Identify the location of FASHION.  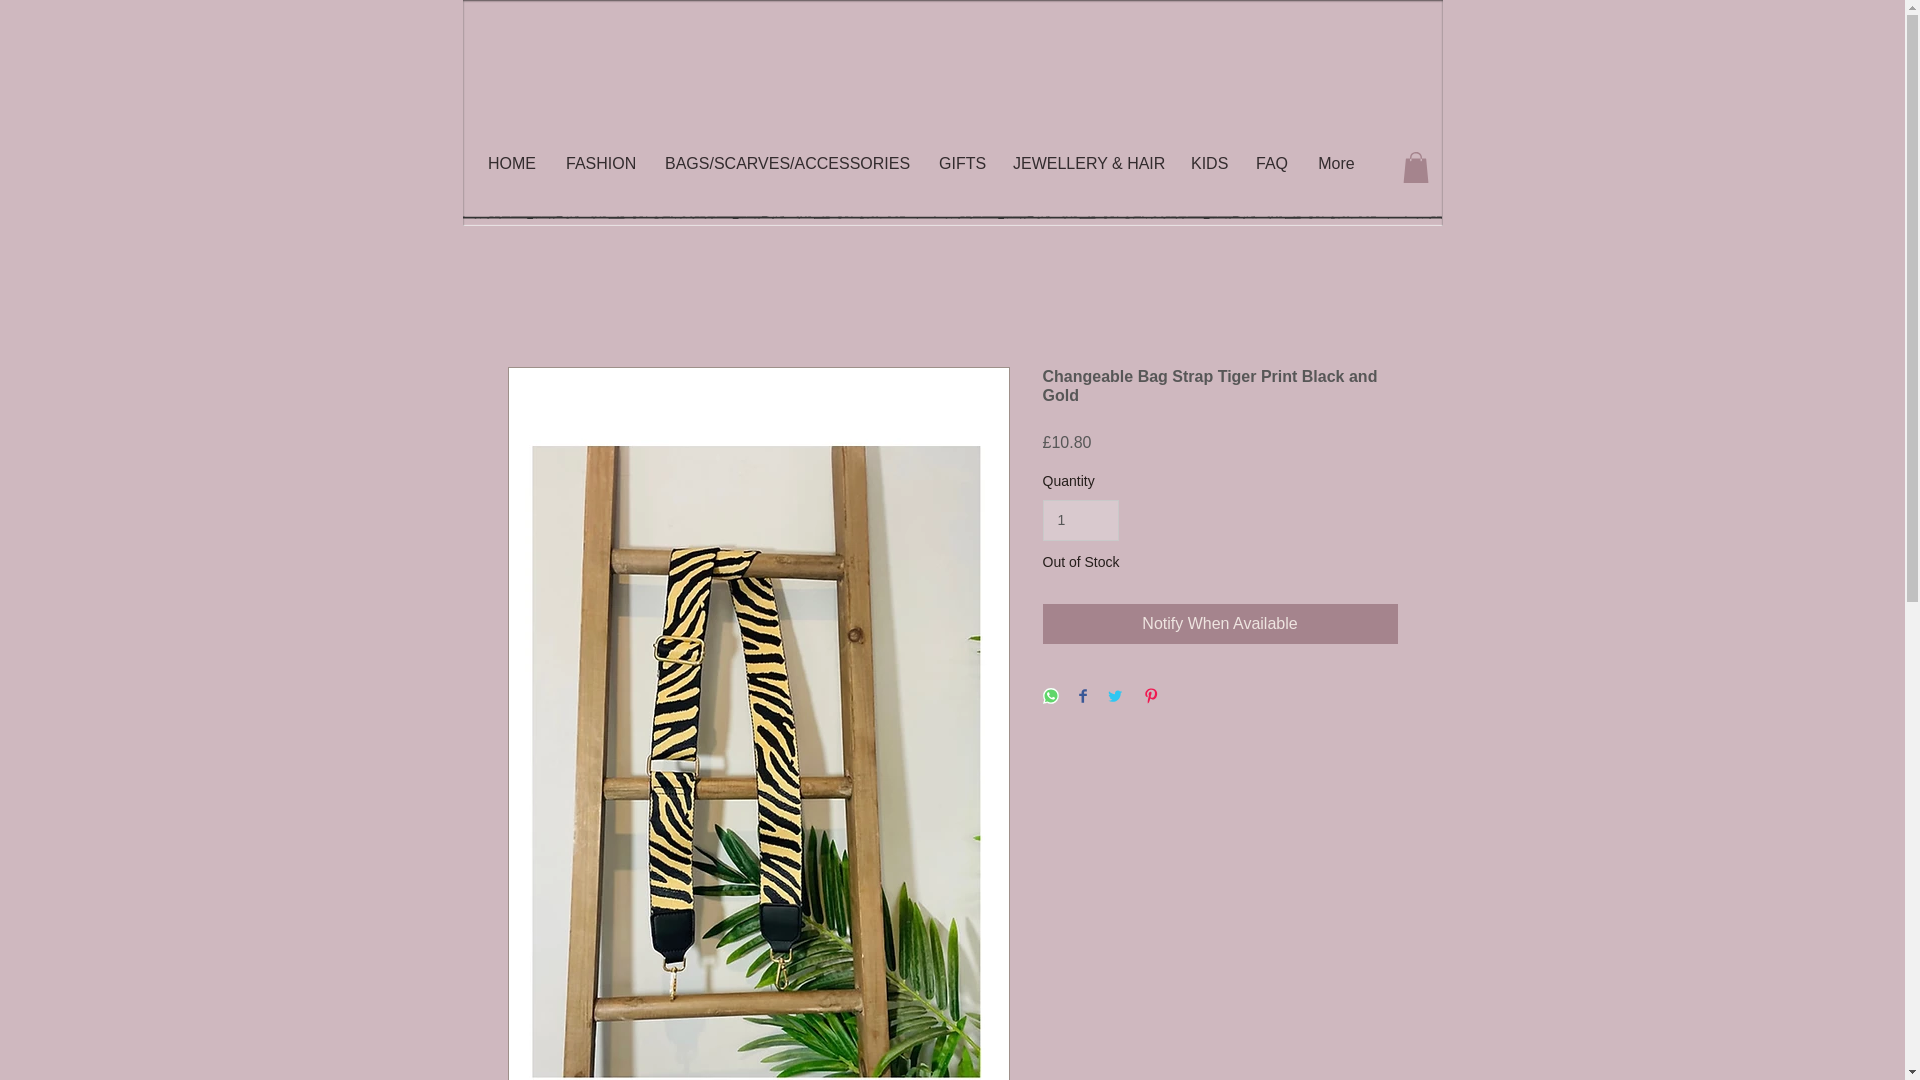
(600, 164).